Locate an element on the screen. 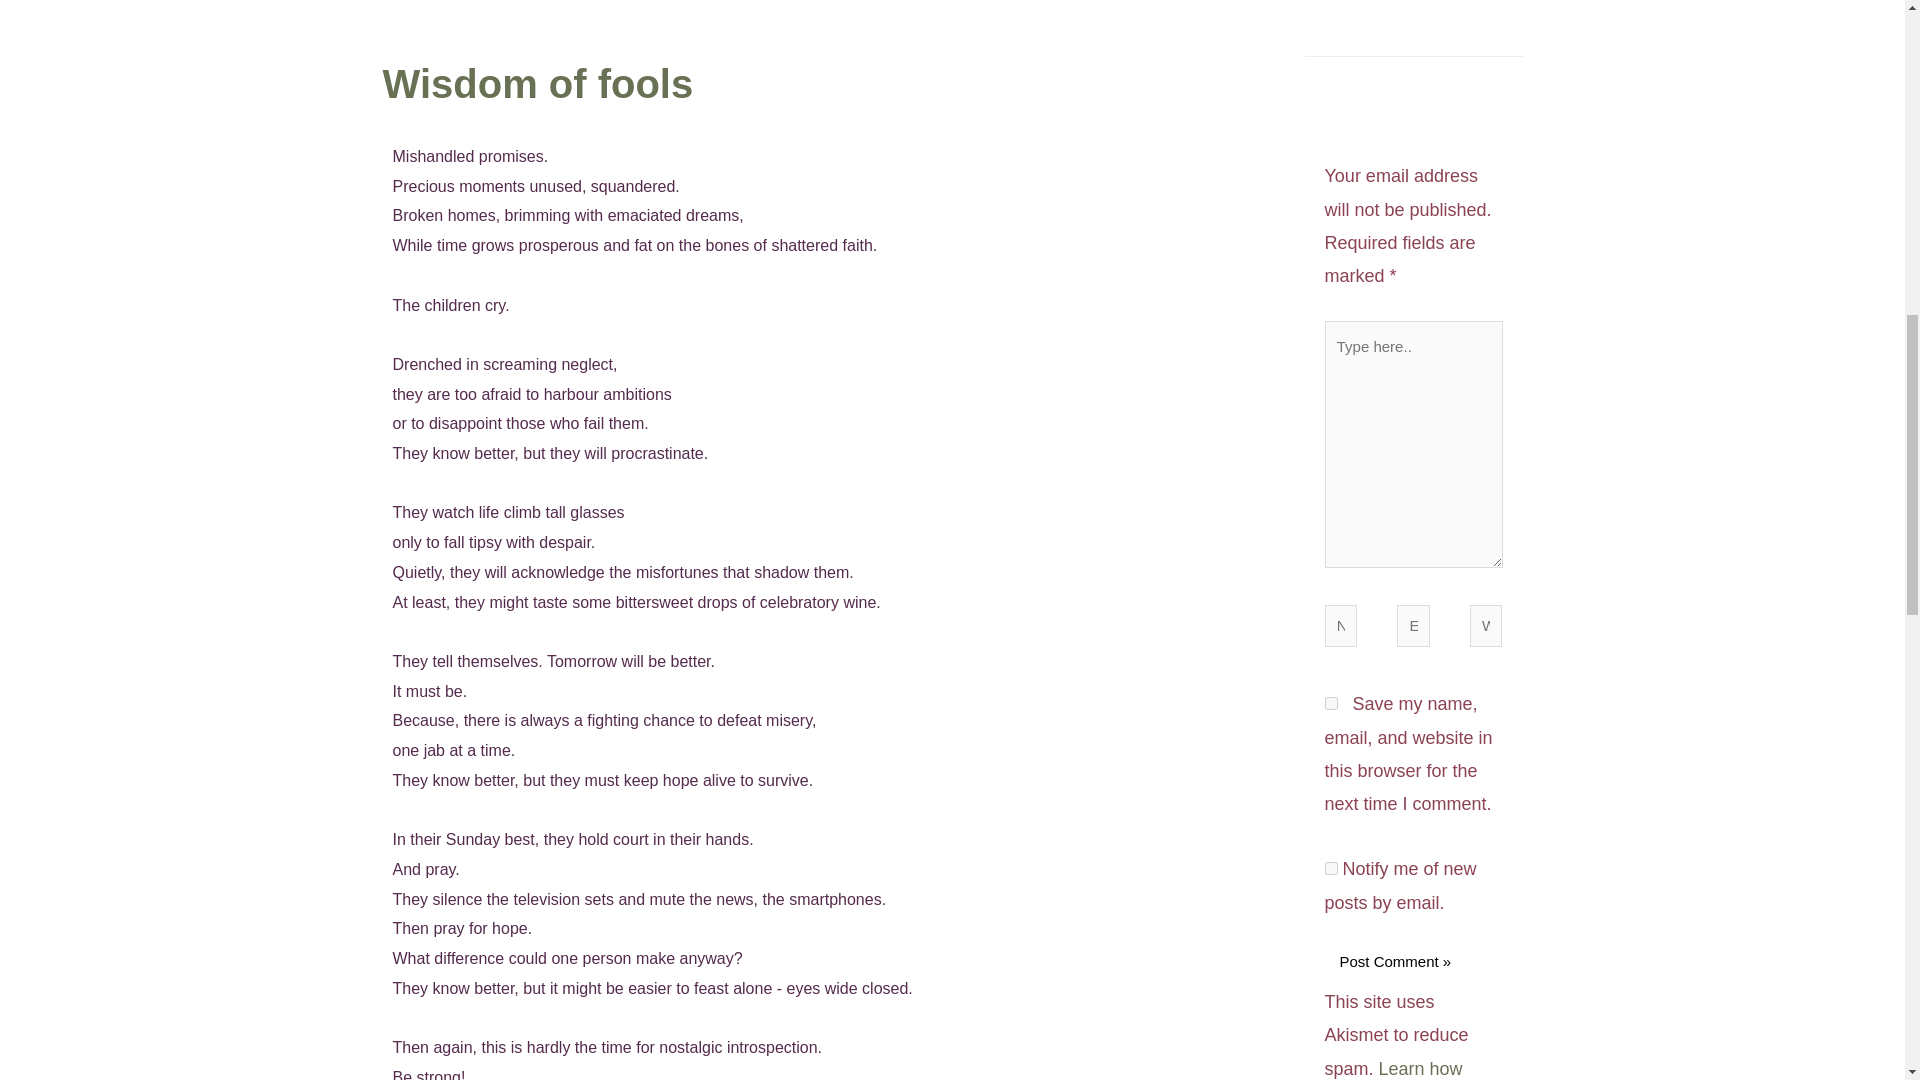 The image size is (1920, 1080). subscribe is located at coordinates (1330, 868).